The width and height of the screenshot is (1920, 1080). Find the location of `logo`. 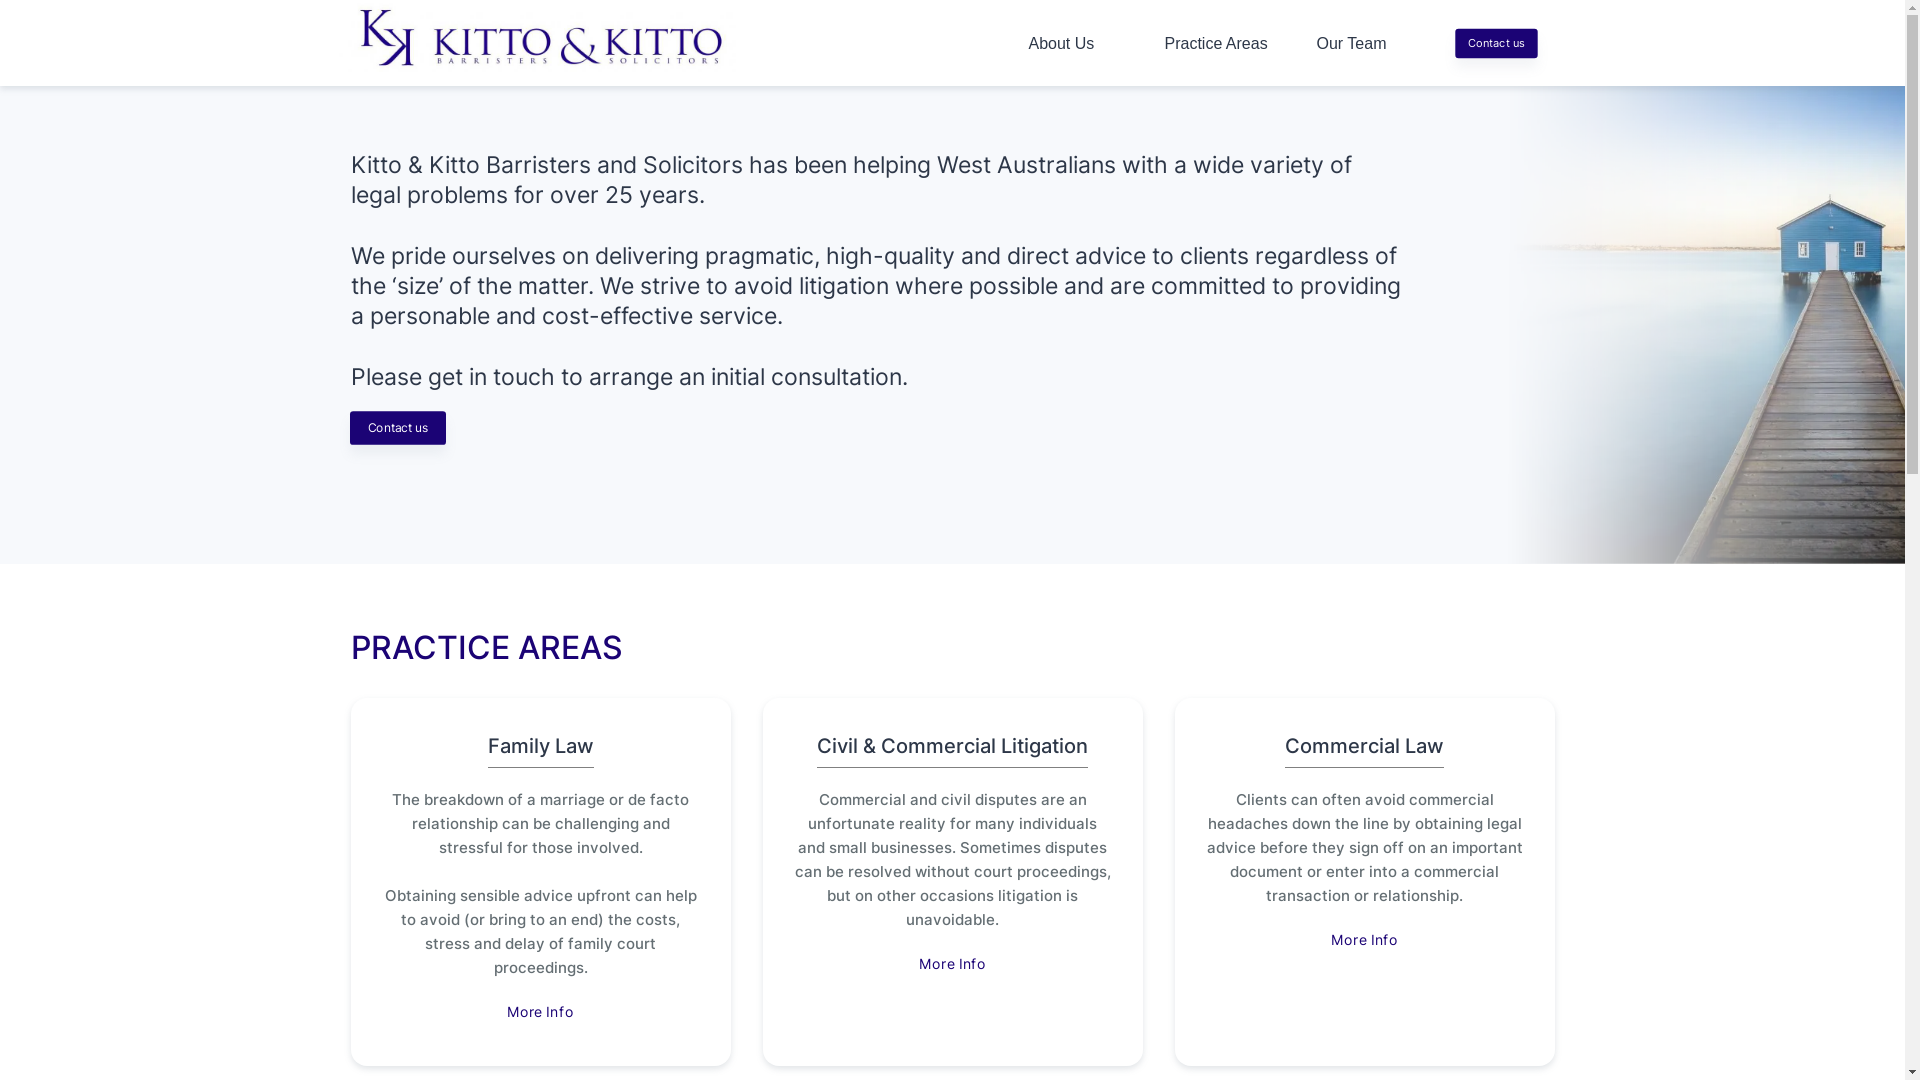

logo is located at coordinates (548, 66).